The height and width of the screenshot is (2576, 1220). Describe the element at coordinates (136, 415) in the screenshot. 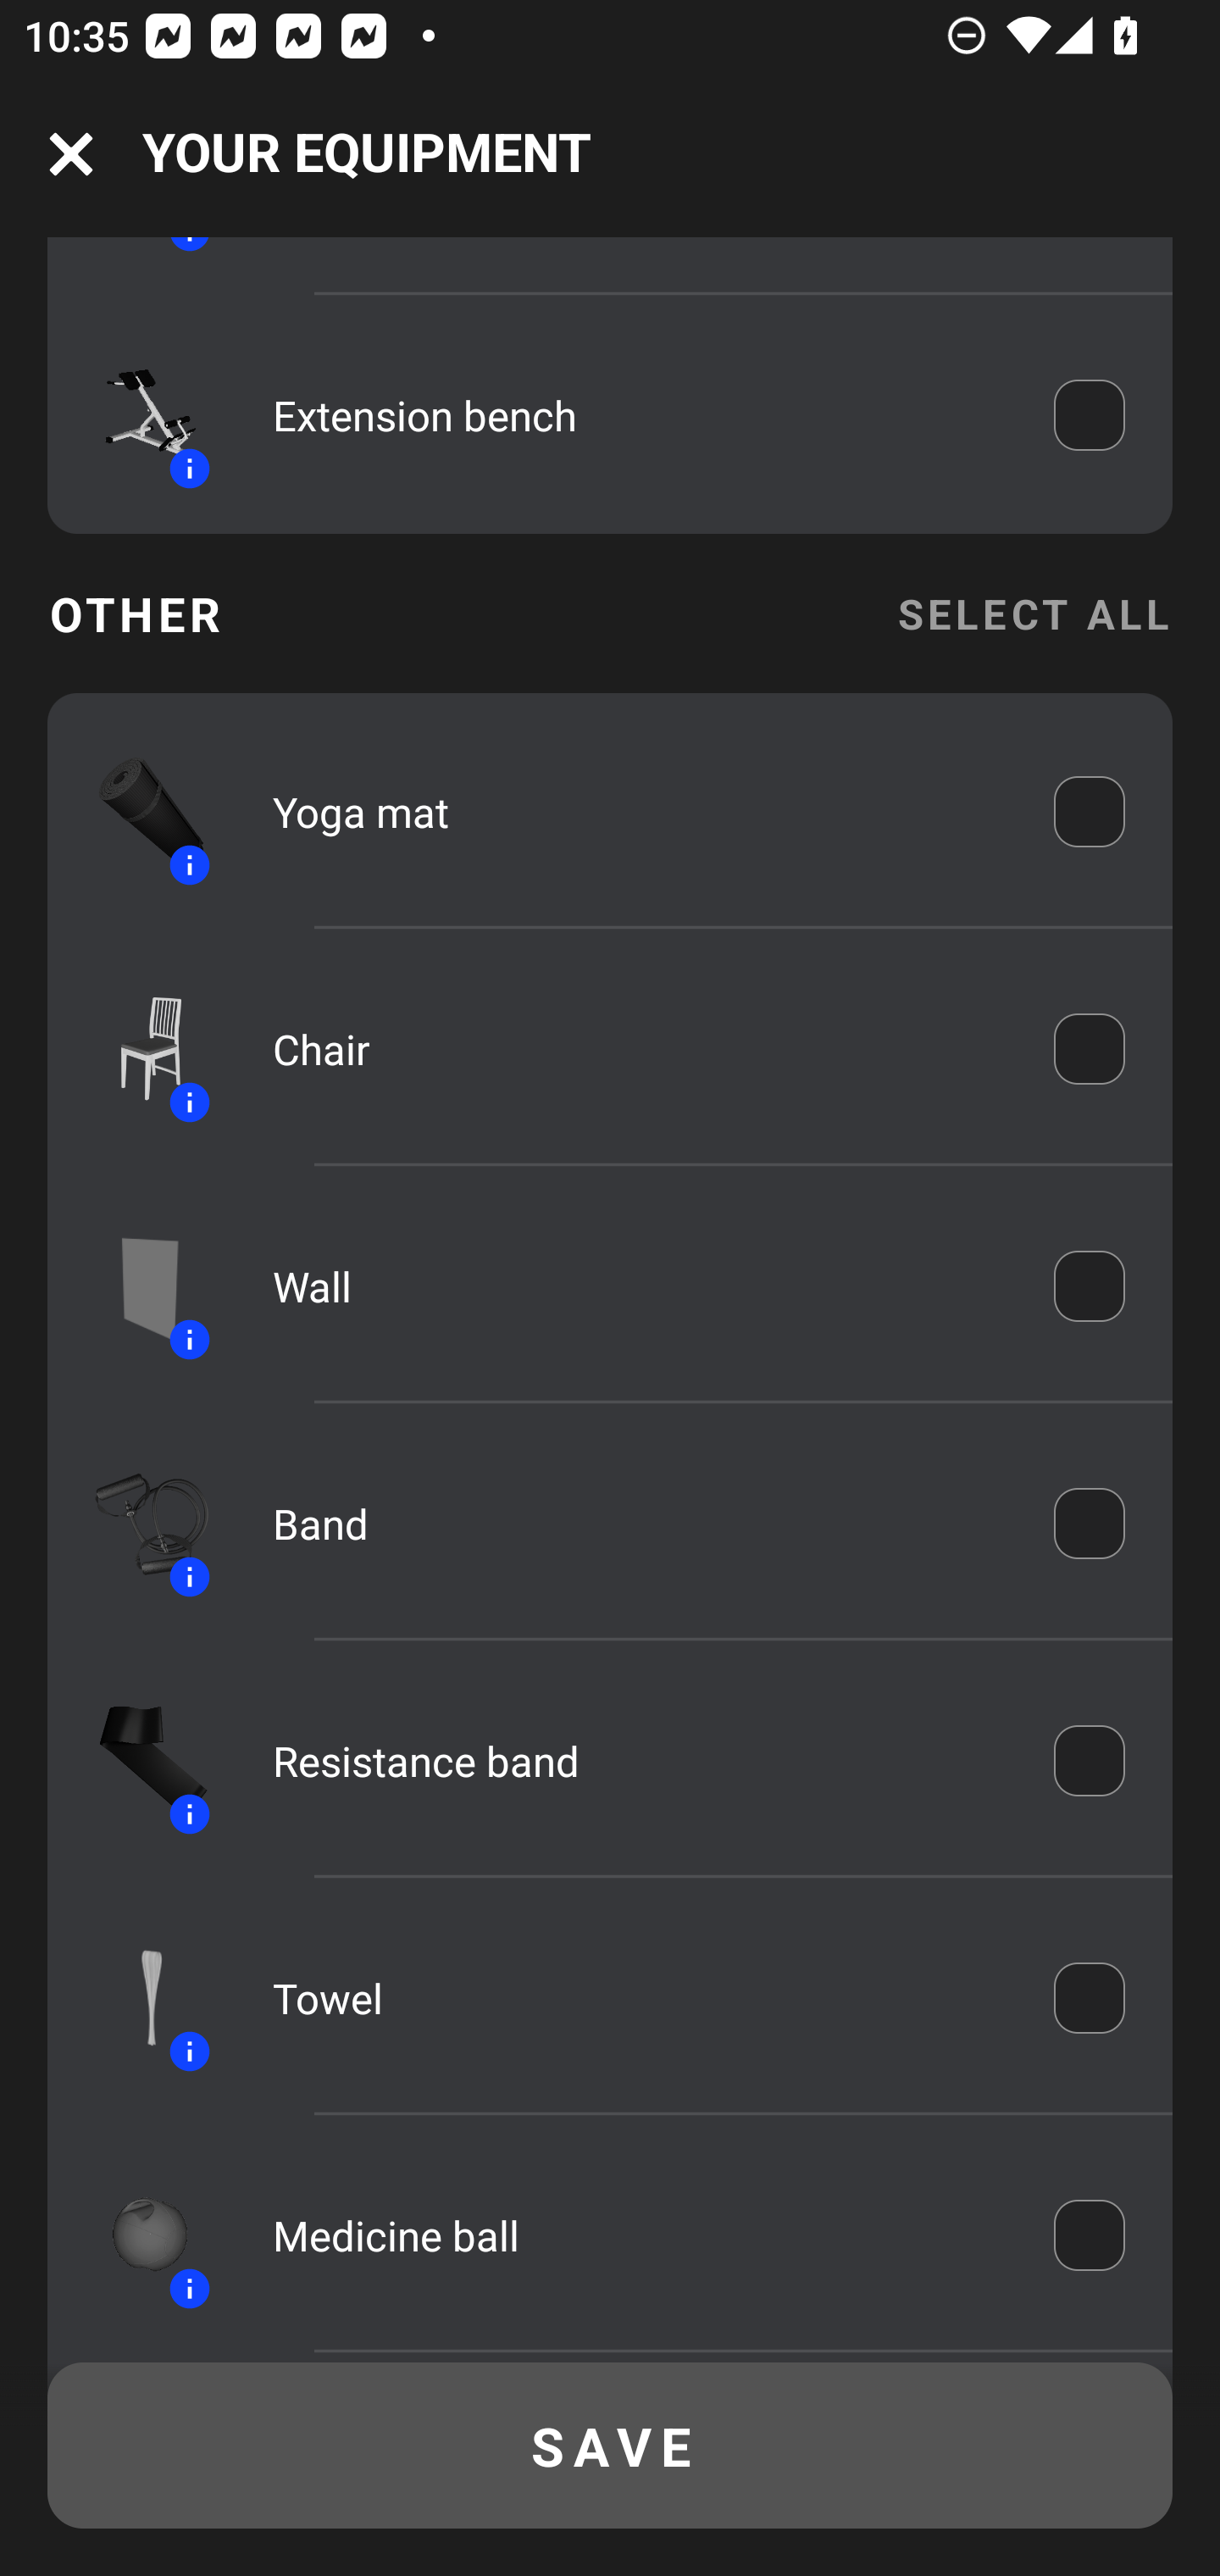

I see `Equipment icon Information icon` at that location.